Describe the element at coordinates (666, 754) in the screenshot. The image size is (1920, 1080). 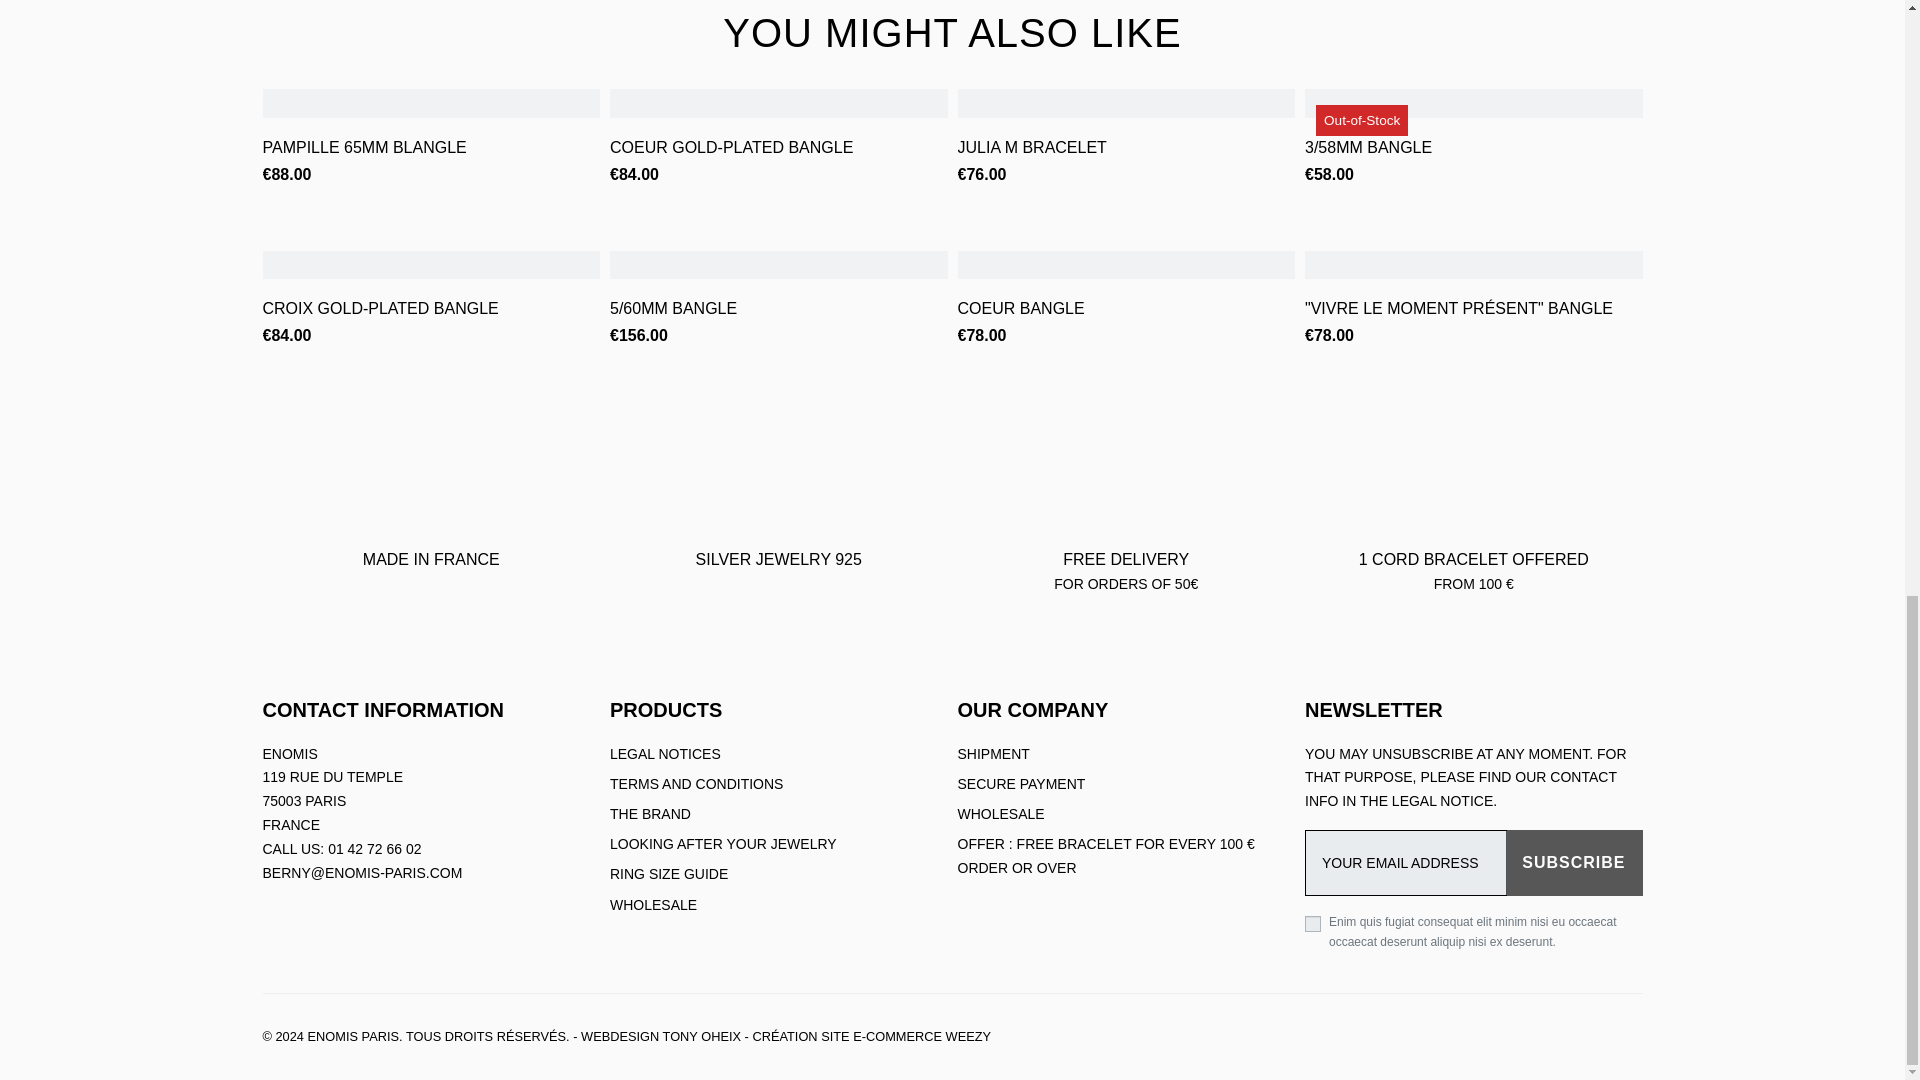
I see `Legal Notices` at that location.